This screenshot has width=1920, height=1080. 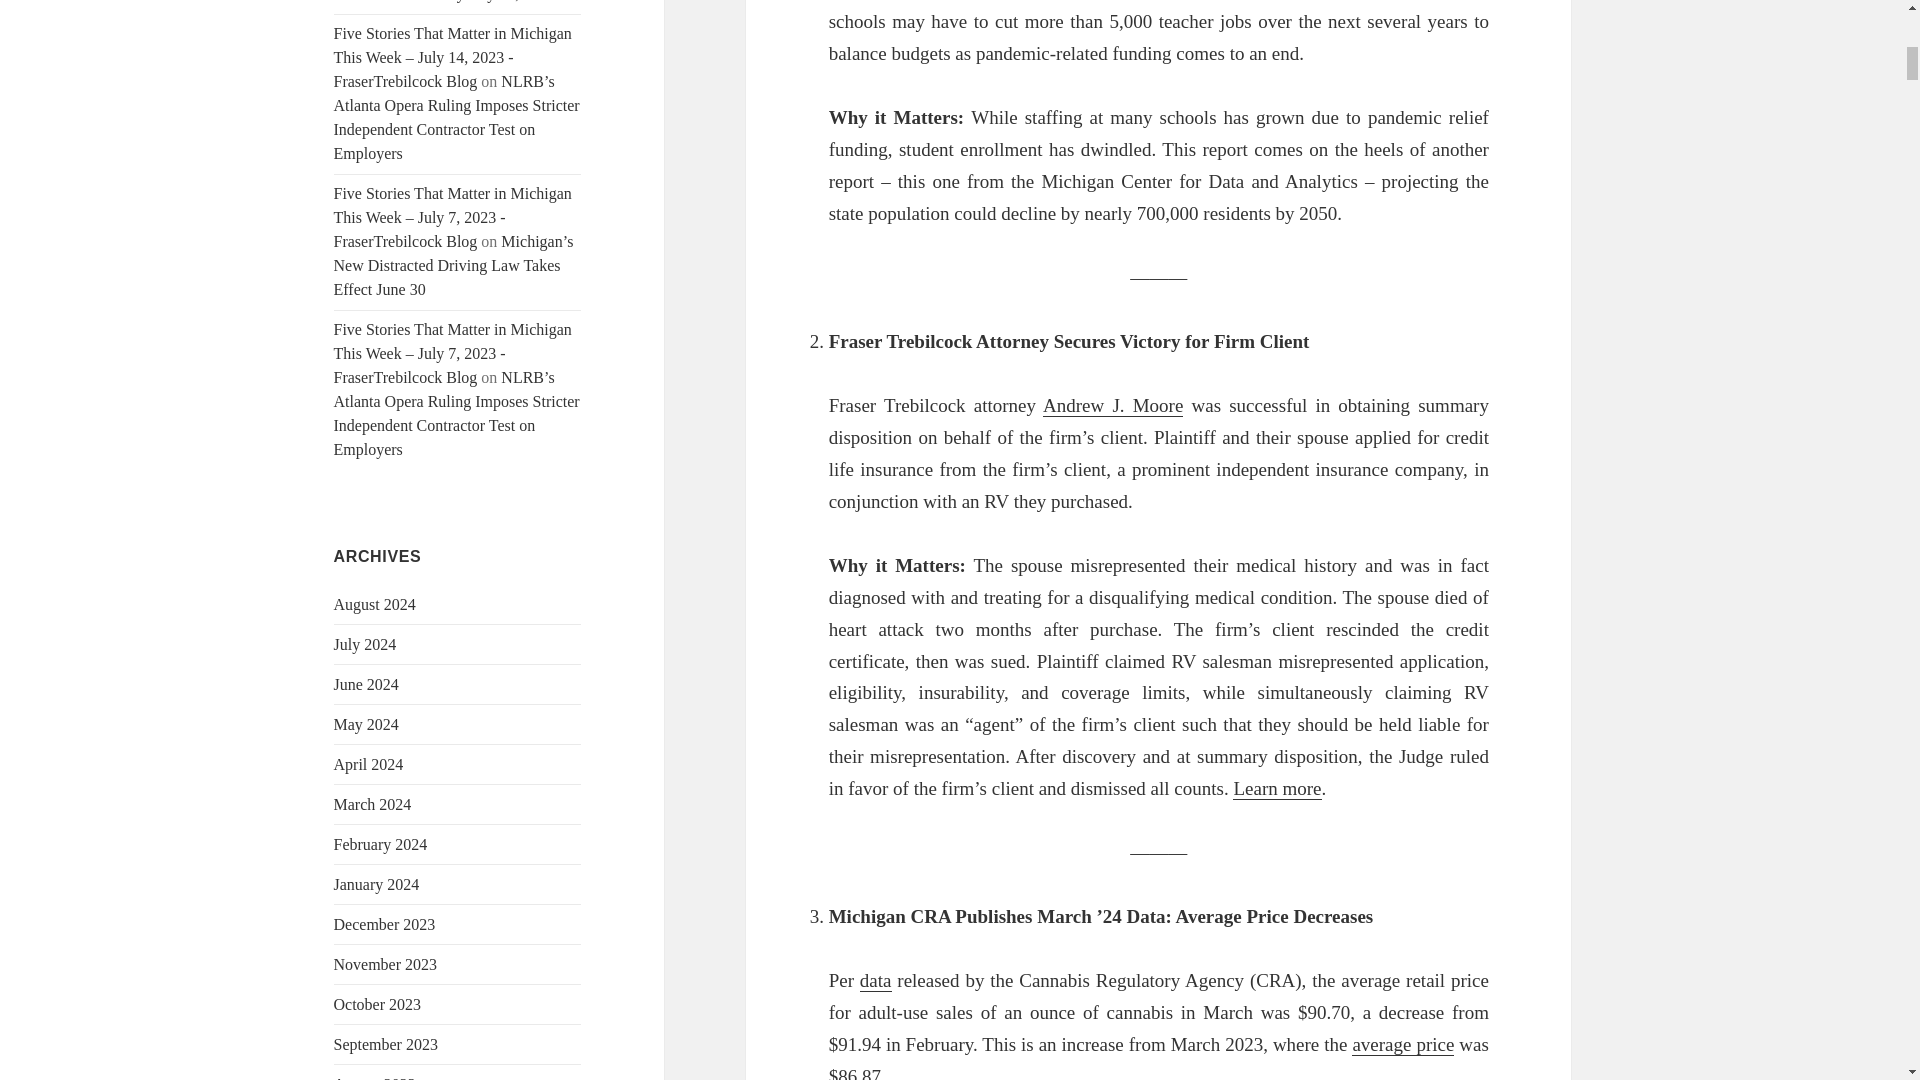 What do you see at coordinates (373, 804) in the screenshot?
I see `March 2024` at bounding box center [373, 804].